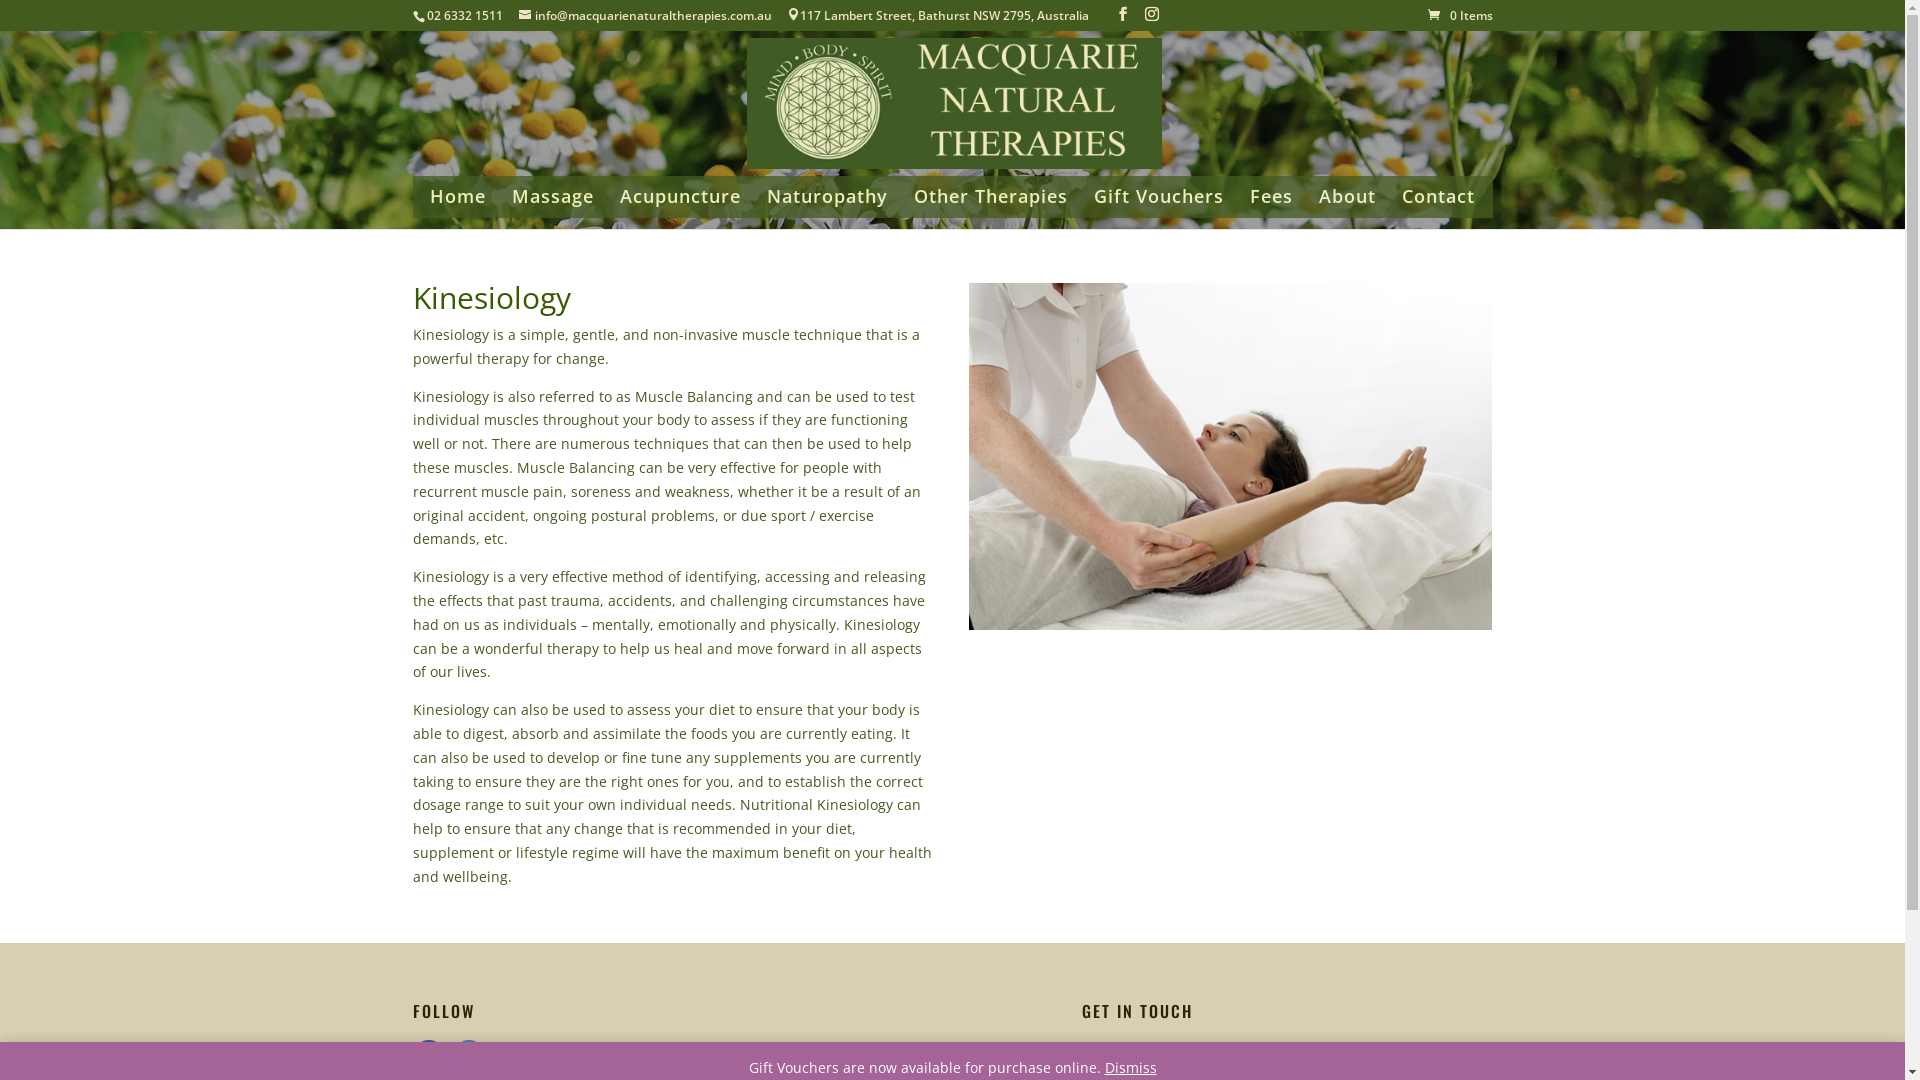 The height and width of the screenshot is (1080, 1920). I want to click on Gift Vouchers, so click(1159, 204).